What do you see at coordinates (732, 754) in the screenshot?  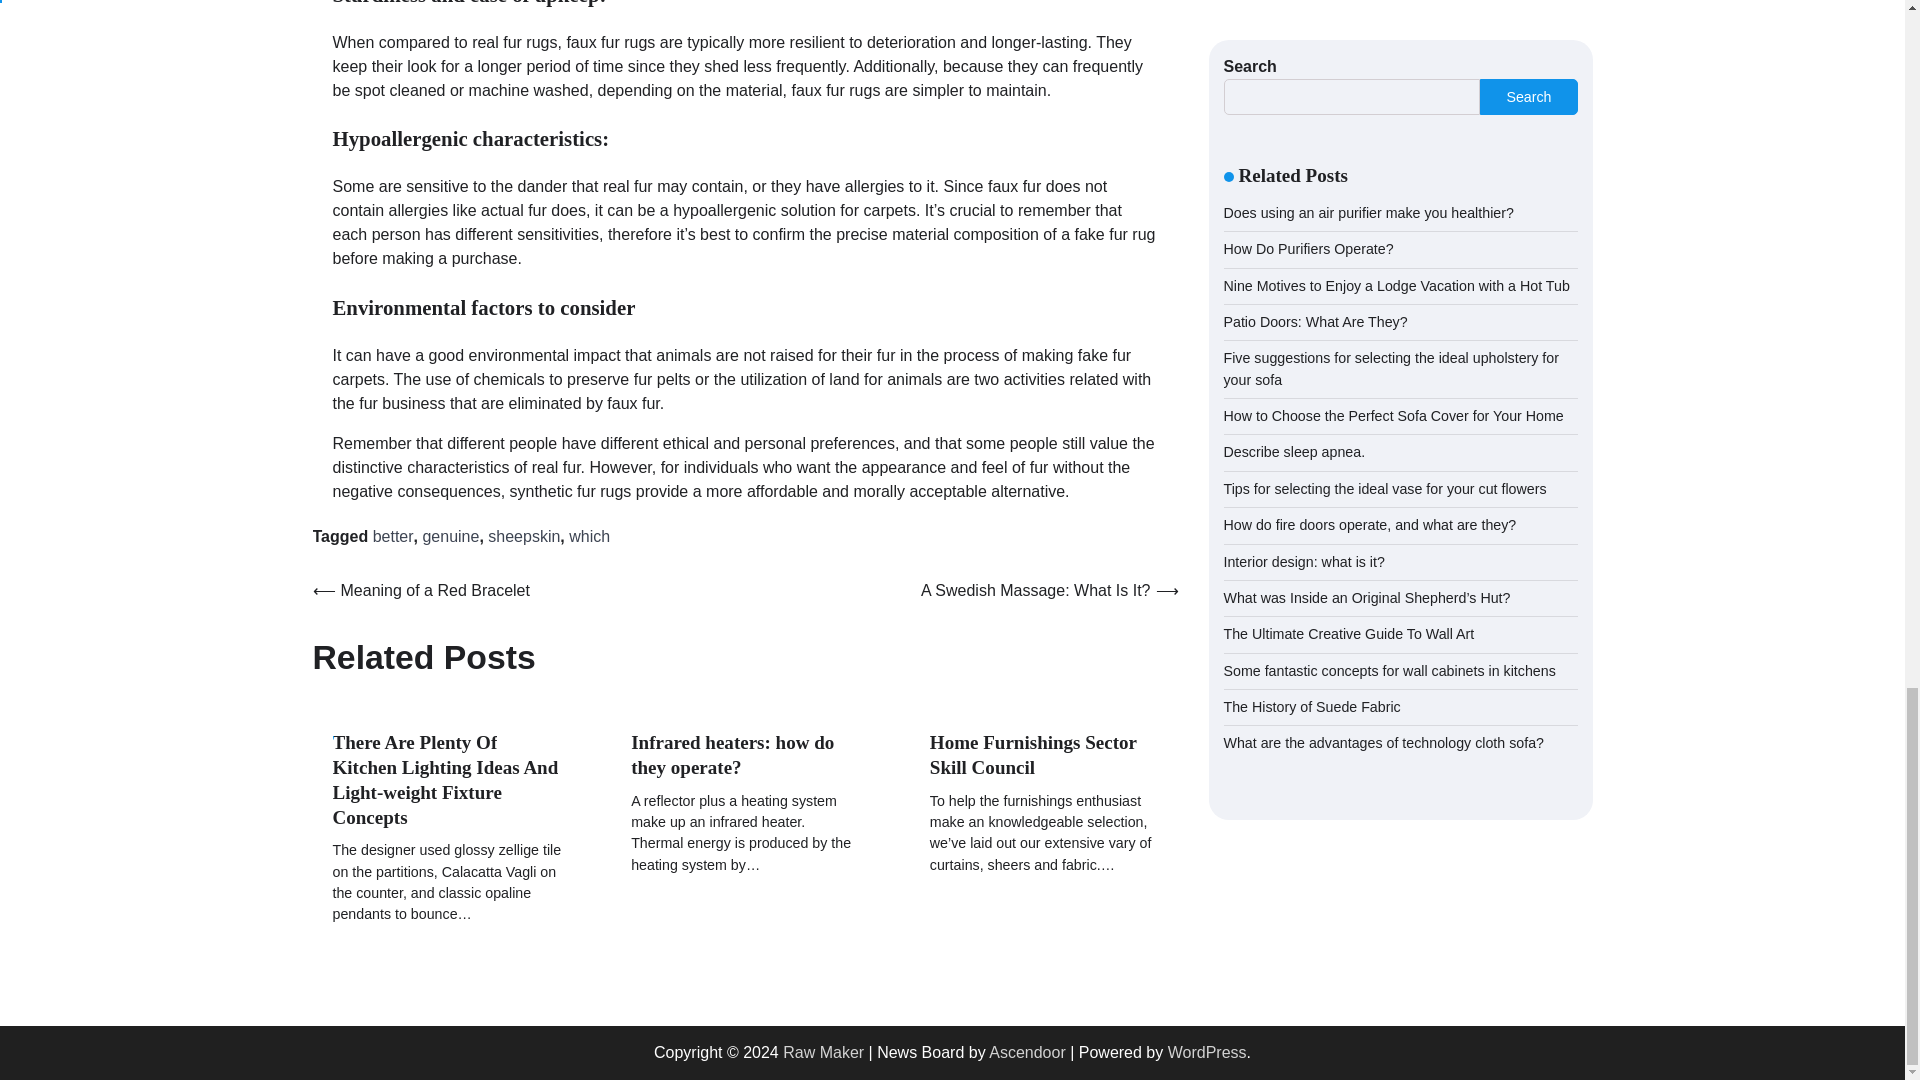 I see `Infrared heaters: how do they operate?` at bounding box center [732, 754].